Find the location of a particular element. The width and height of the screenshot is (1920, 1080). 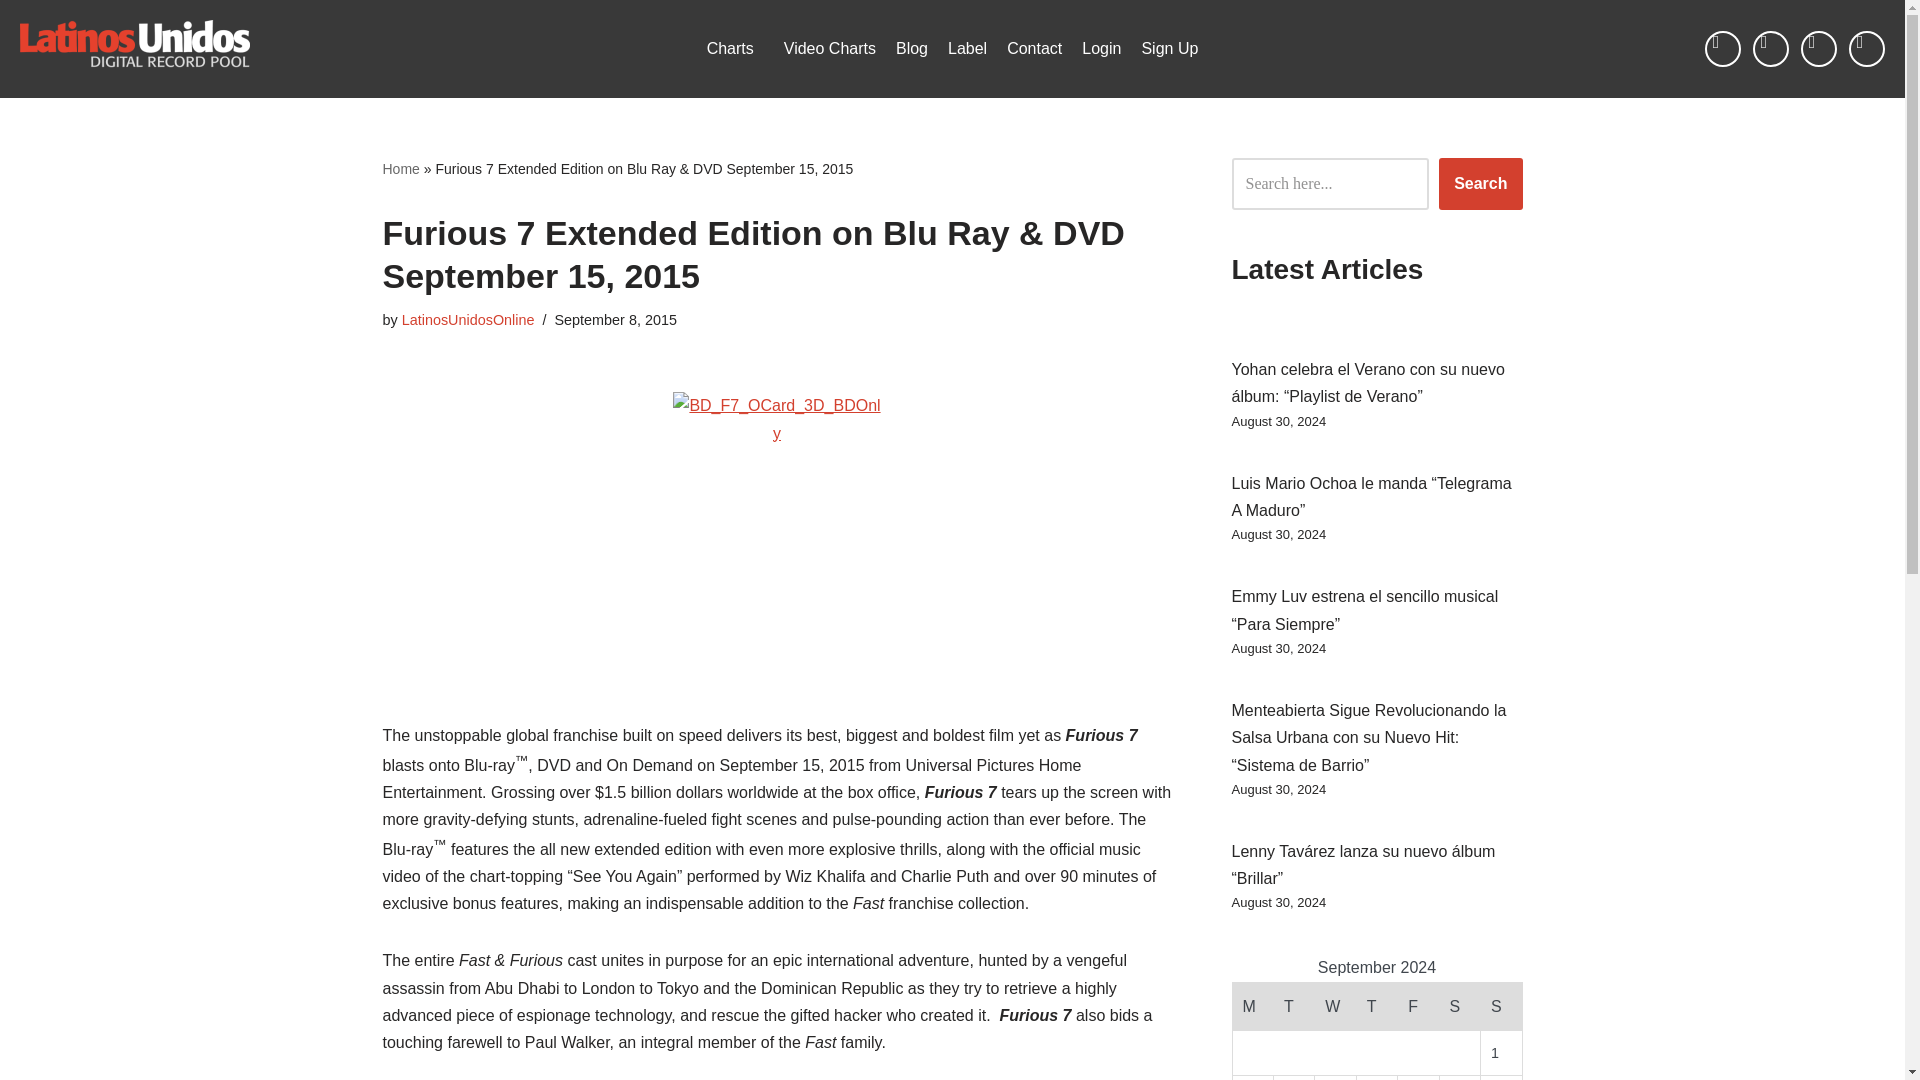

Label is located at coordinates (967, 48).